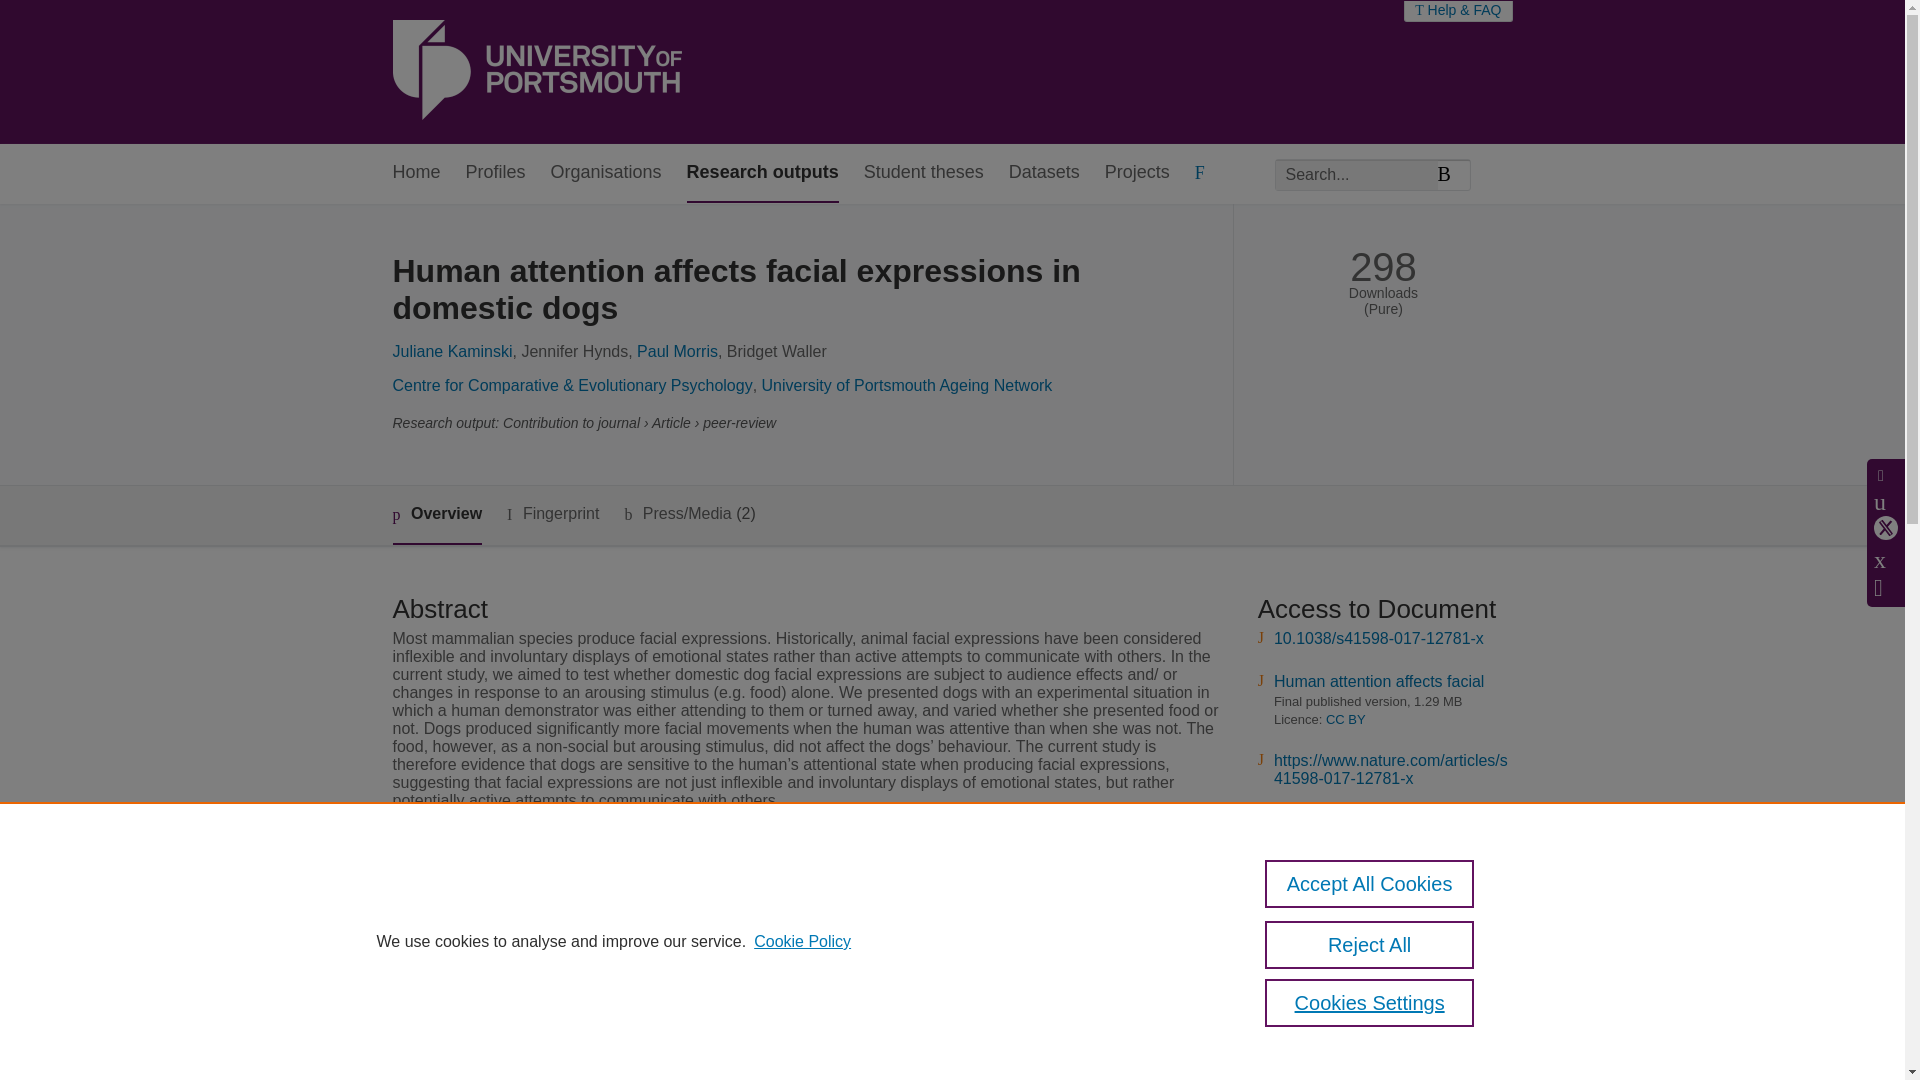 The width and height of the screenshot is (1920, 1080). Describe the element at coordinates (1137, 173) in the screenshot. I see `Projects` at that location.